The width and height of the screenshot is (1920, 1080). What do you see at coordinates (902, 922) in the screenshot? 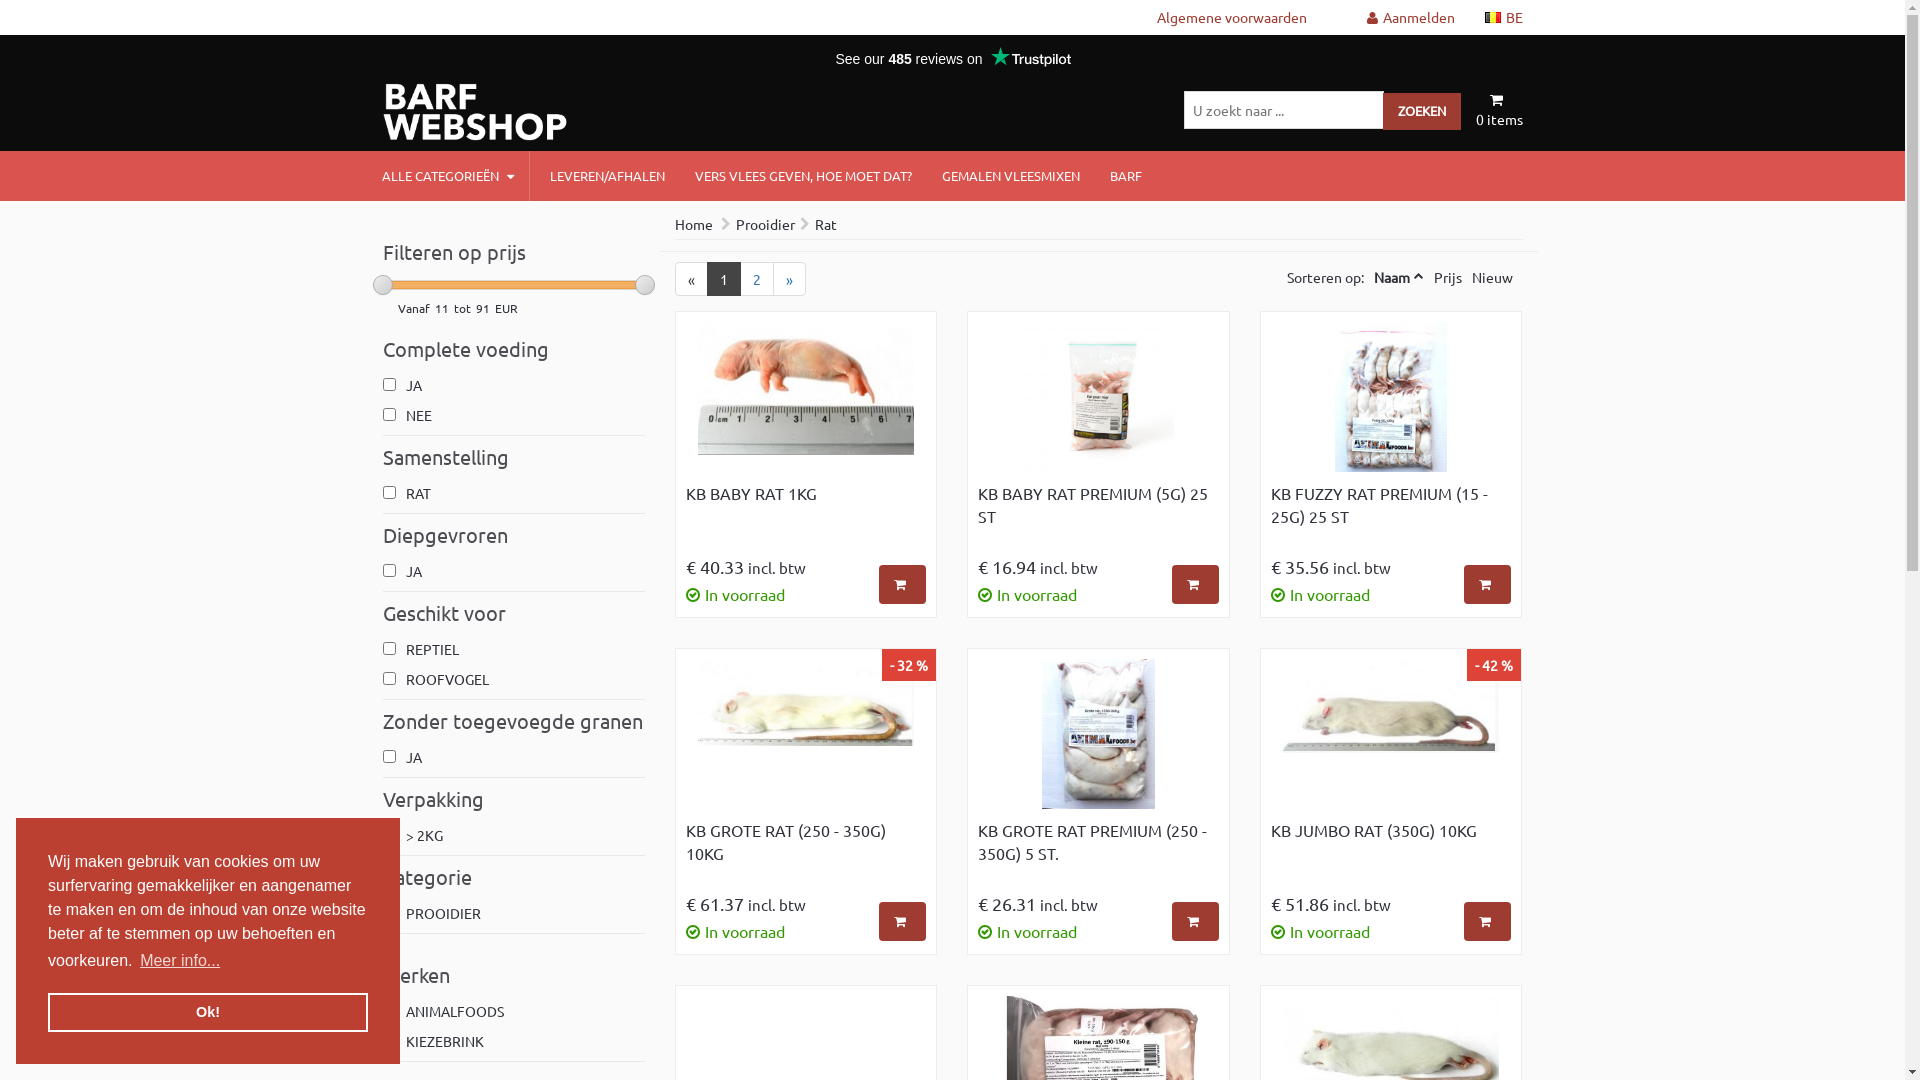
I see `Toevoegen aan winkelmandje` at bounding box center [902, 922].